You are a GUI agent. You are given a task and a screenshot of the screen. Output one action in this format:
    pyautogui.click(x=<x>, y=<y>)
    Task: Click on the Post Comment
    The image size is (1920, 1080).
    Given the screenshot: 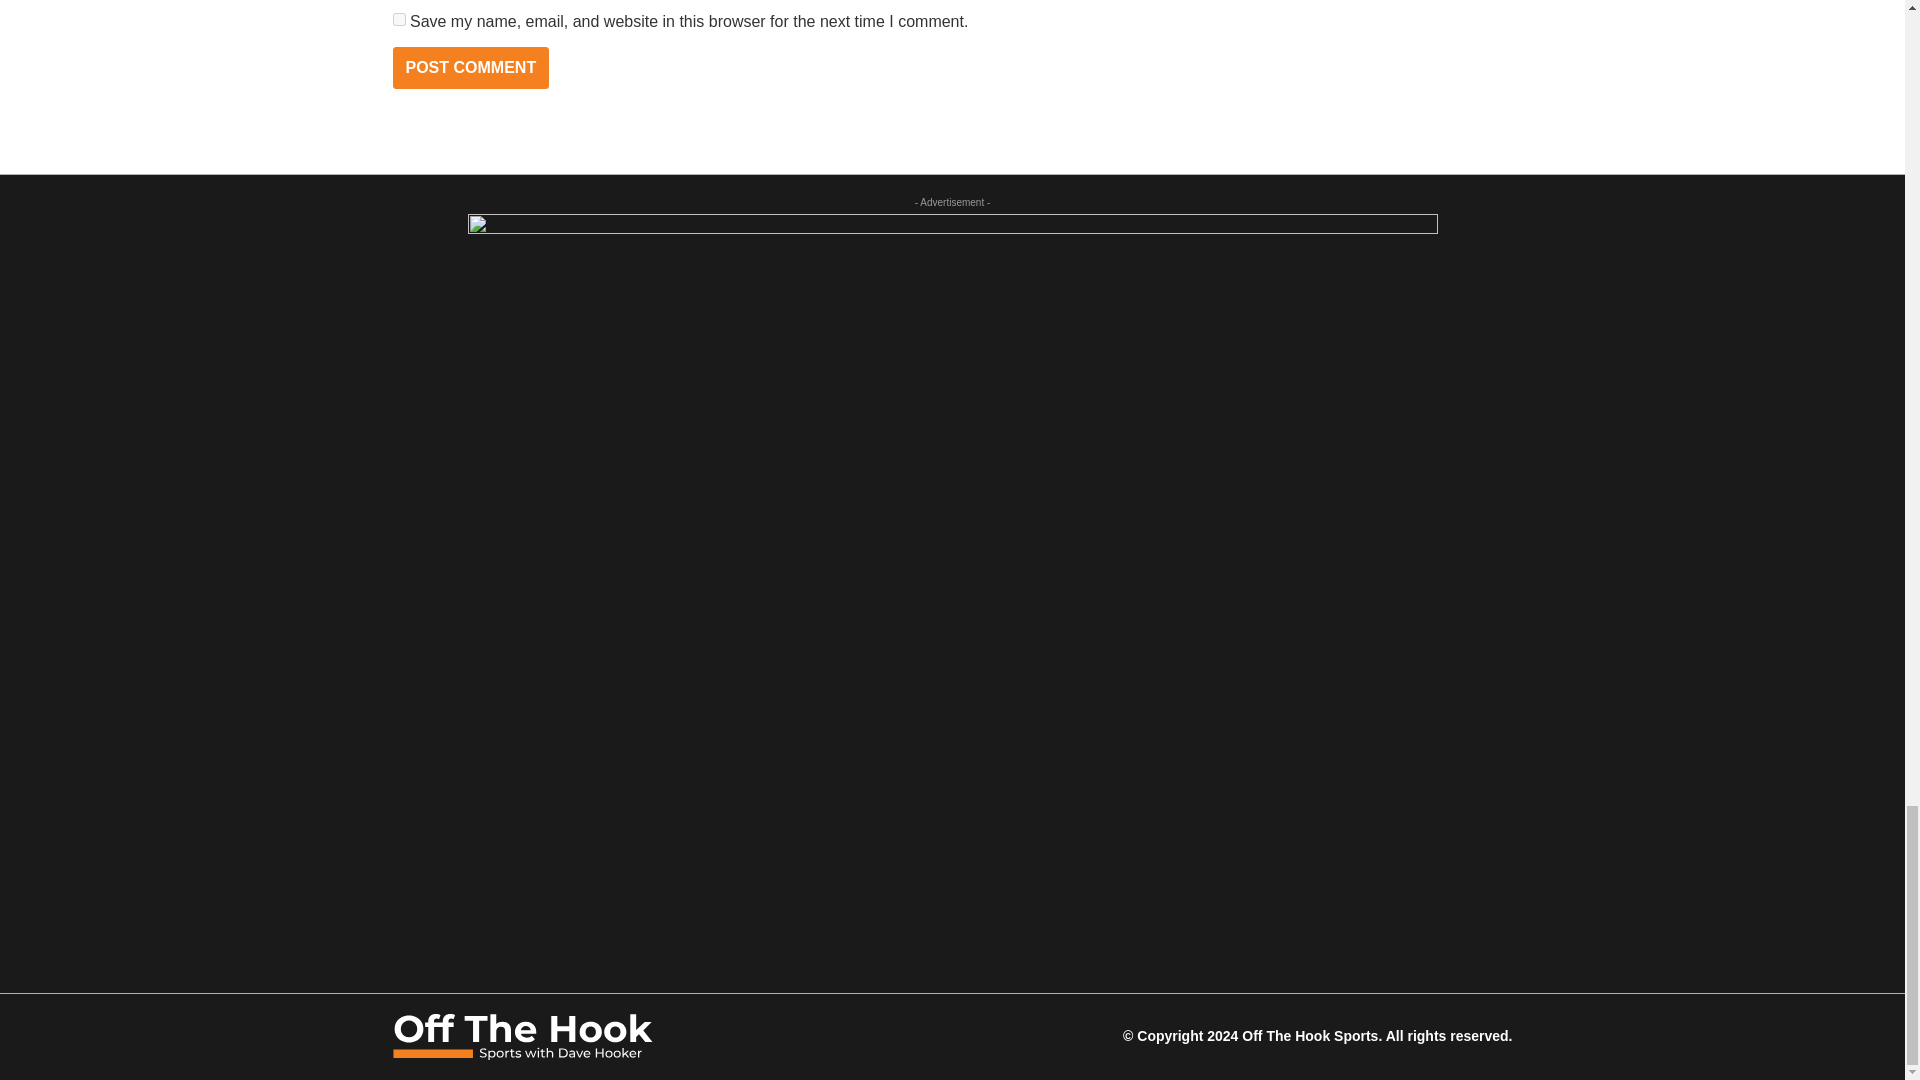 What is the action you would take?
    pyautogui.click(x=470, y=68)
    